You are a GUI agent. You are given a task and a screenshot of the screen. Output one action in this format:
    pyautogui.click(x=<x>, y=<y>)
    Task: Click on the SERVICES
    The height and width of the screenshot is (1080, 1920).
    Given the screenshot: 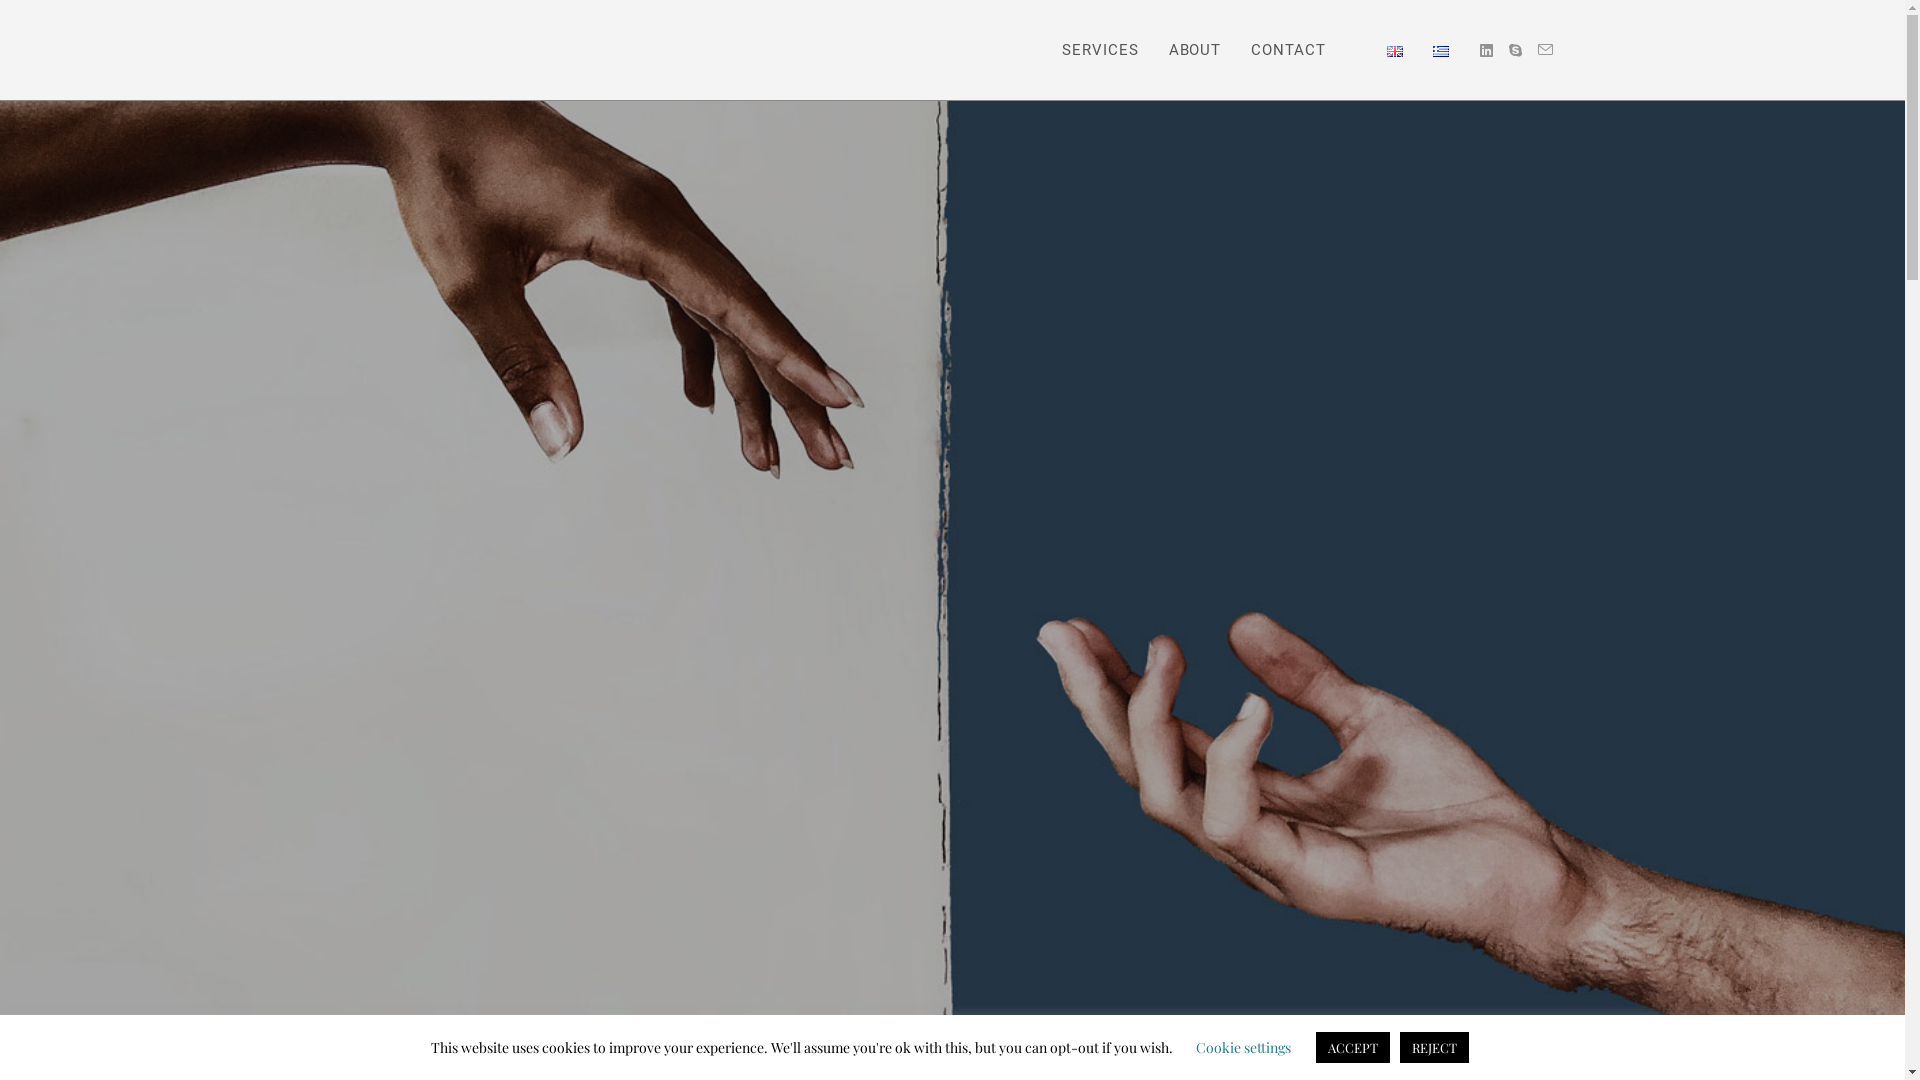 What is the action you would take?
    pyautogui.click(x=1100, y=50)
    